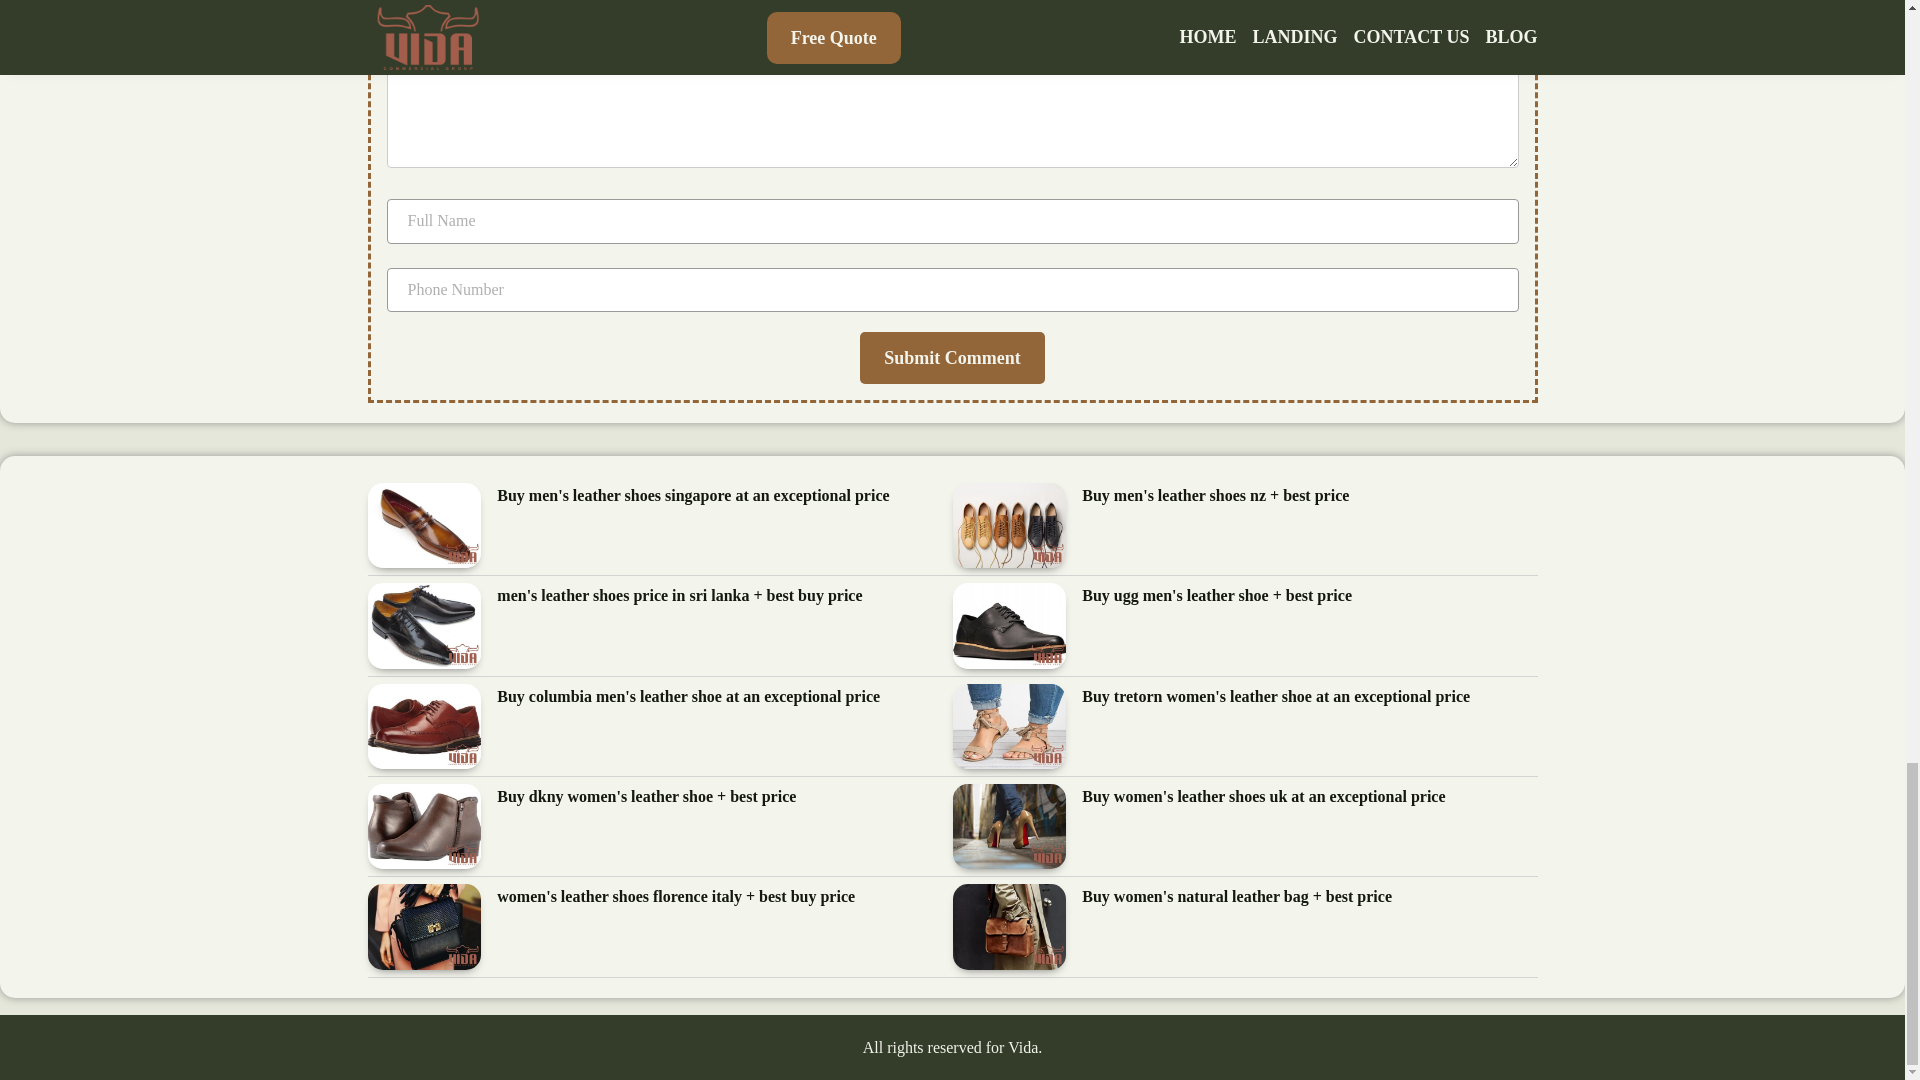 The height and width of the screenshot is (1080, 1920). Describe the element at coordinates (688, 696) in the screenshot. I see `Buy columbia men's leather shoe at an exceptional price` at that location.